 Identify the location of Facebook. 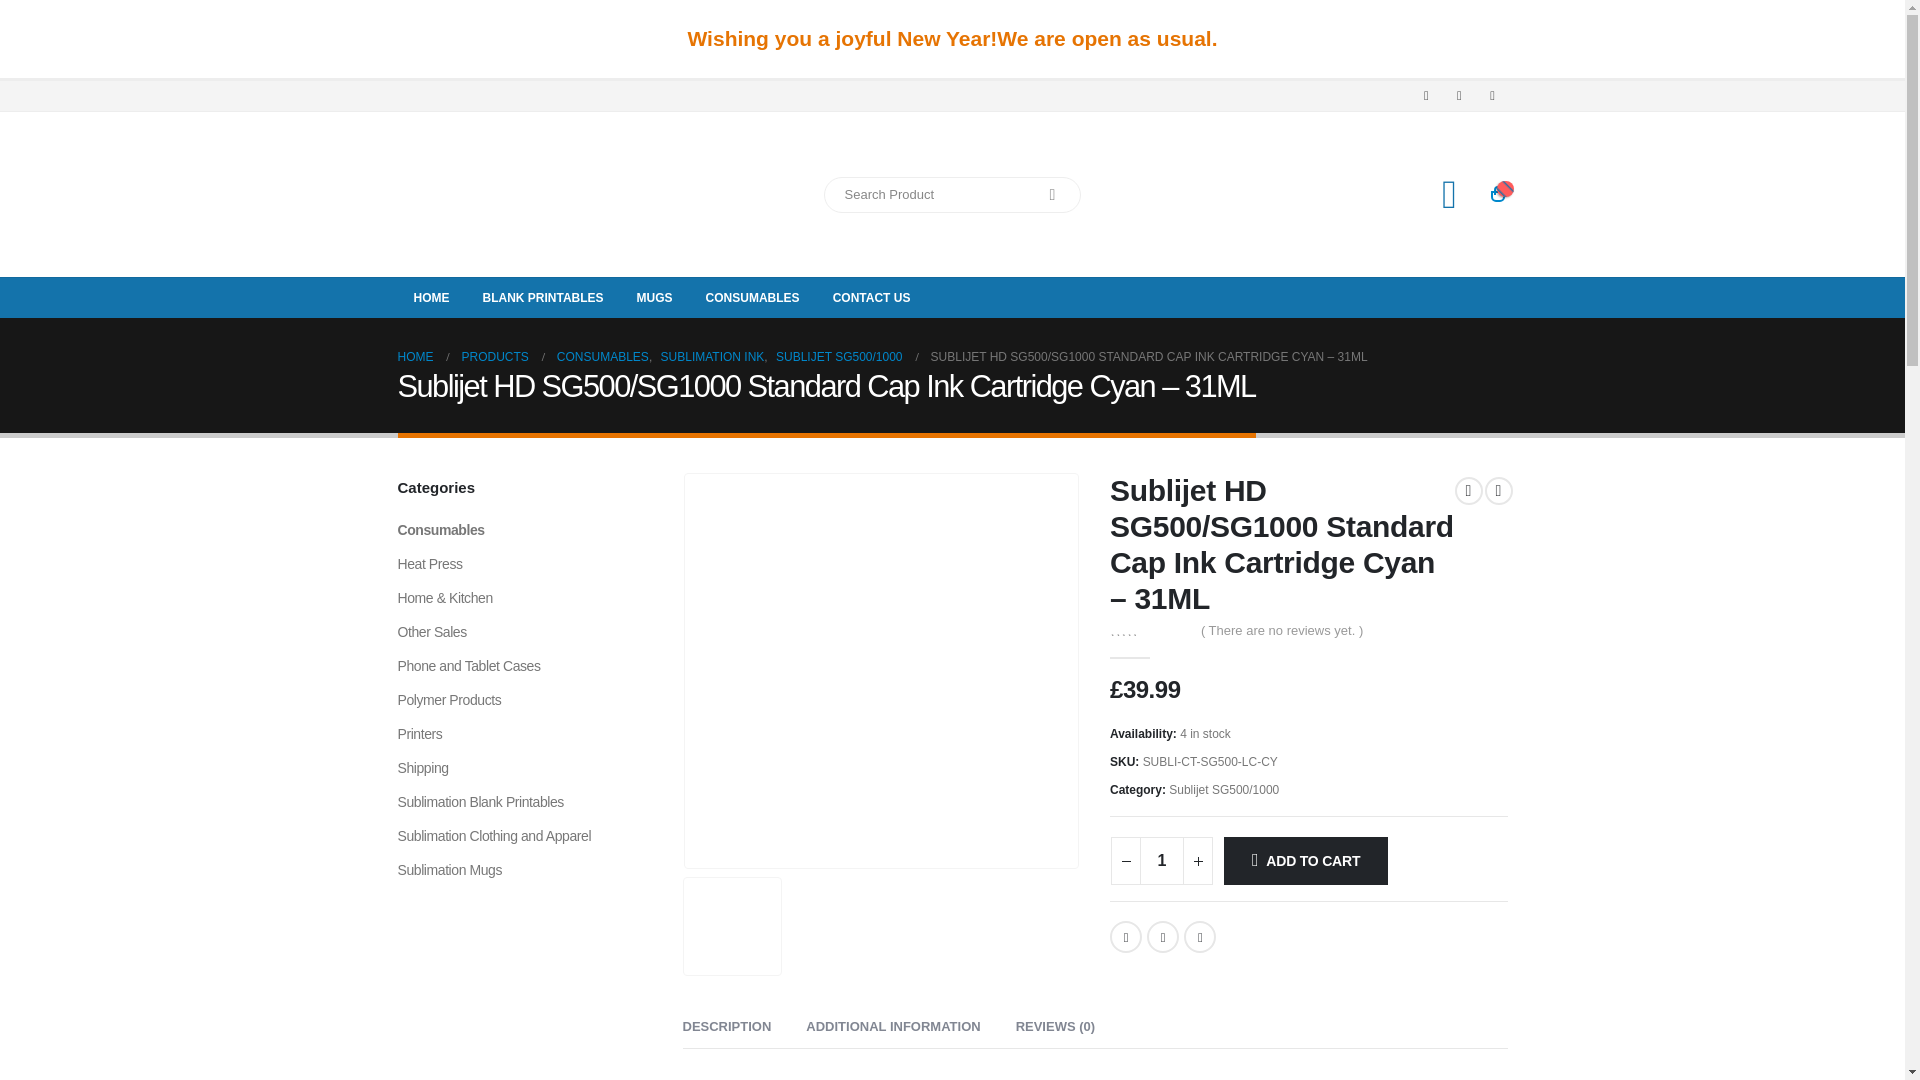
(1126, 936).